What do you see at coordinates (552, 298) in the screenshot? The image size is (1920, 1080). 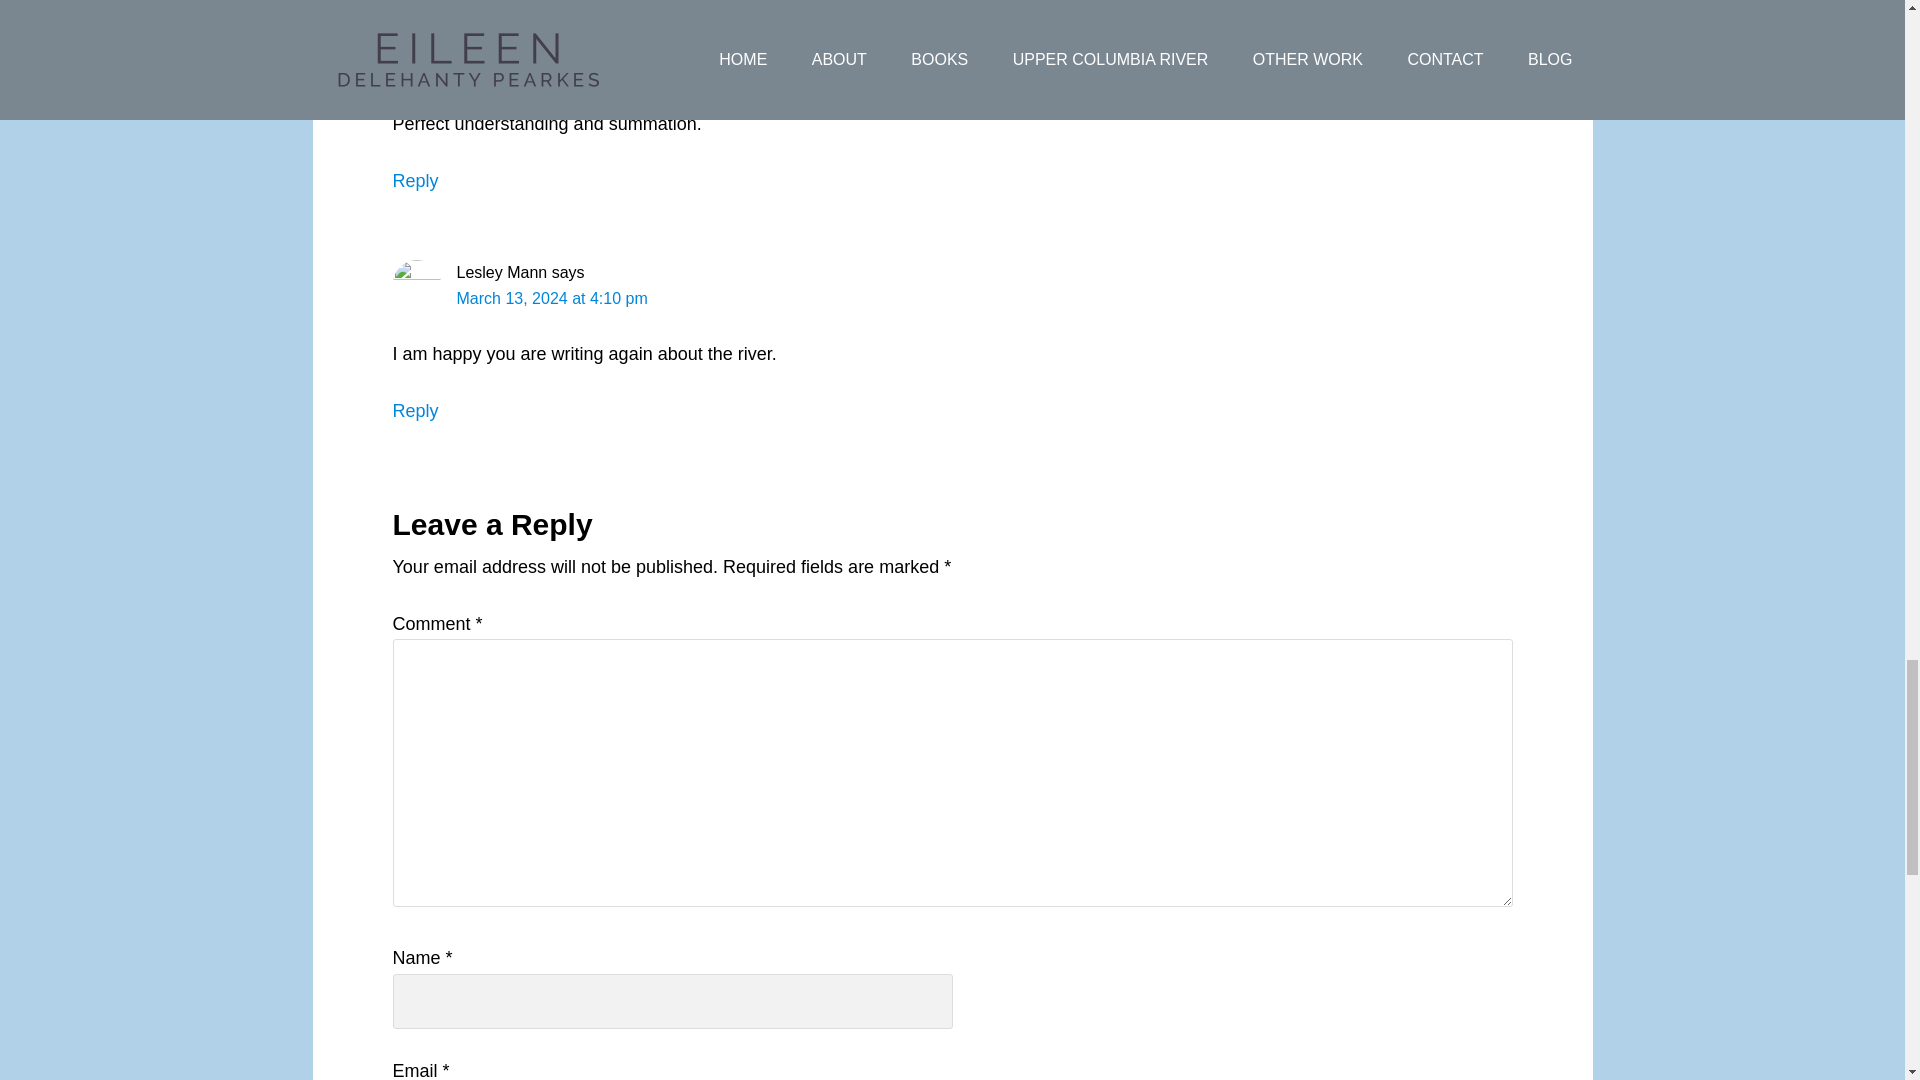 I see `March 13, 2024 at 4:10 pm` at bounding box center [552, 298].